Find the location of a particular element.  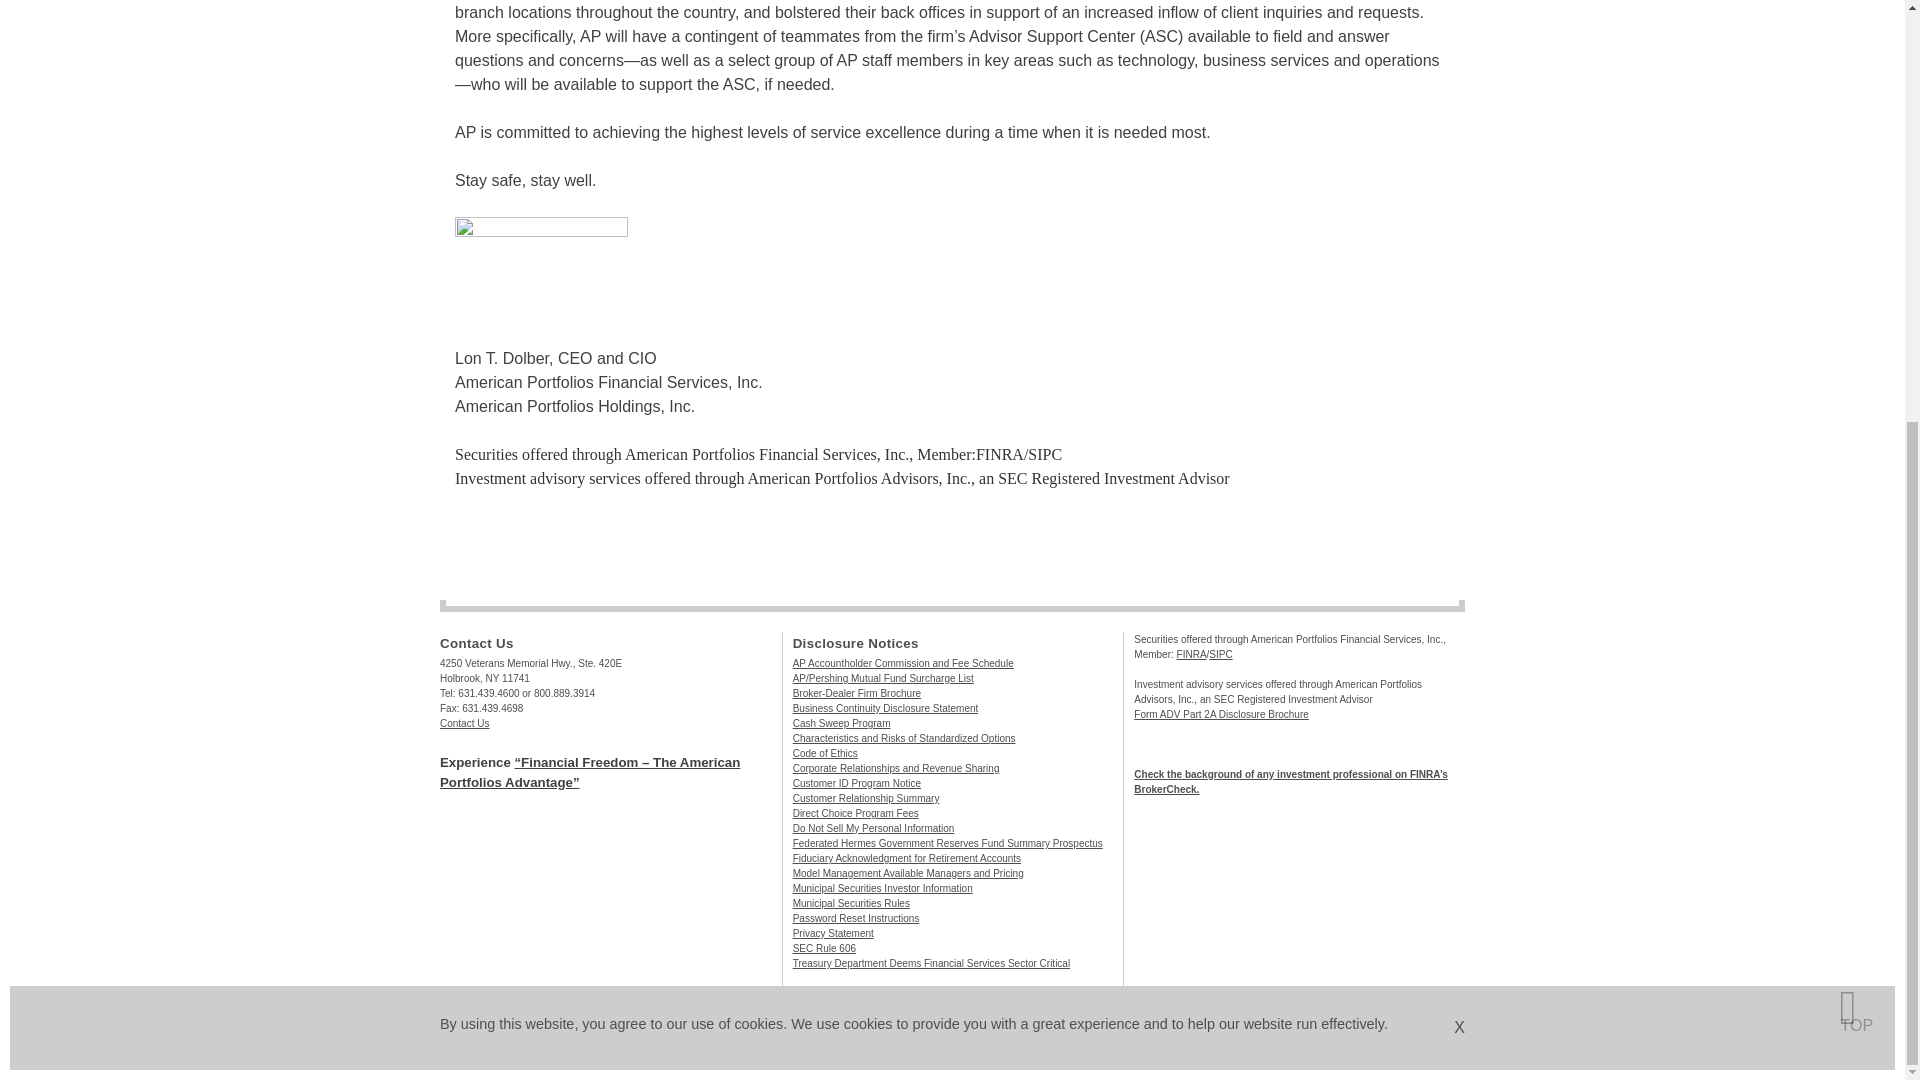

Characteristics and Risks of Standardized Options is located at coordinates (904, 738).